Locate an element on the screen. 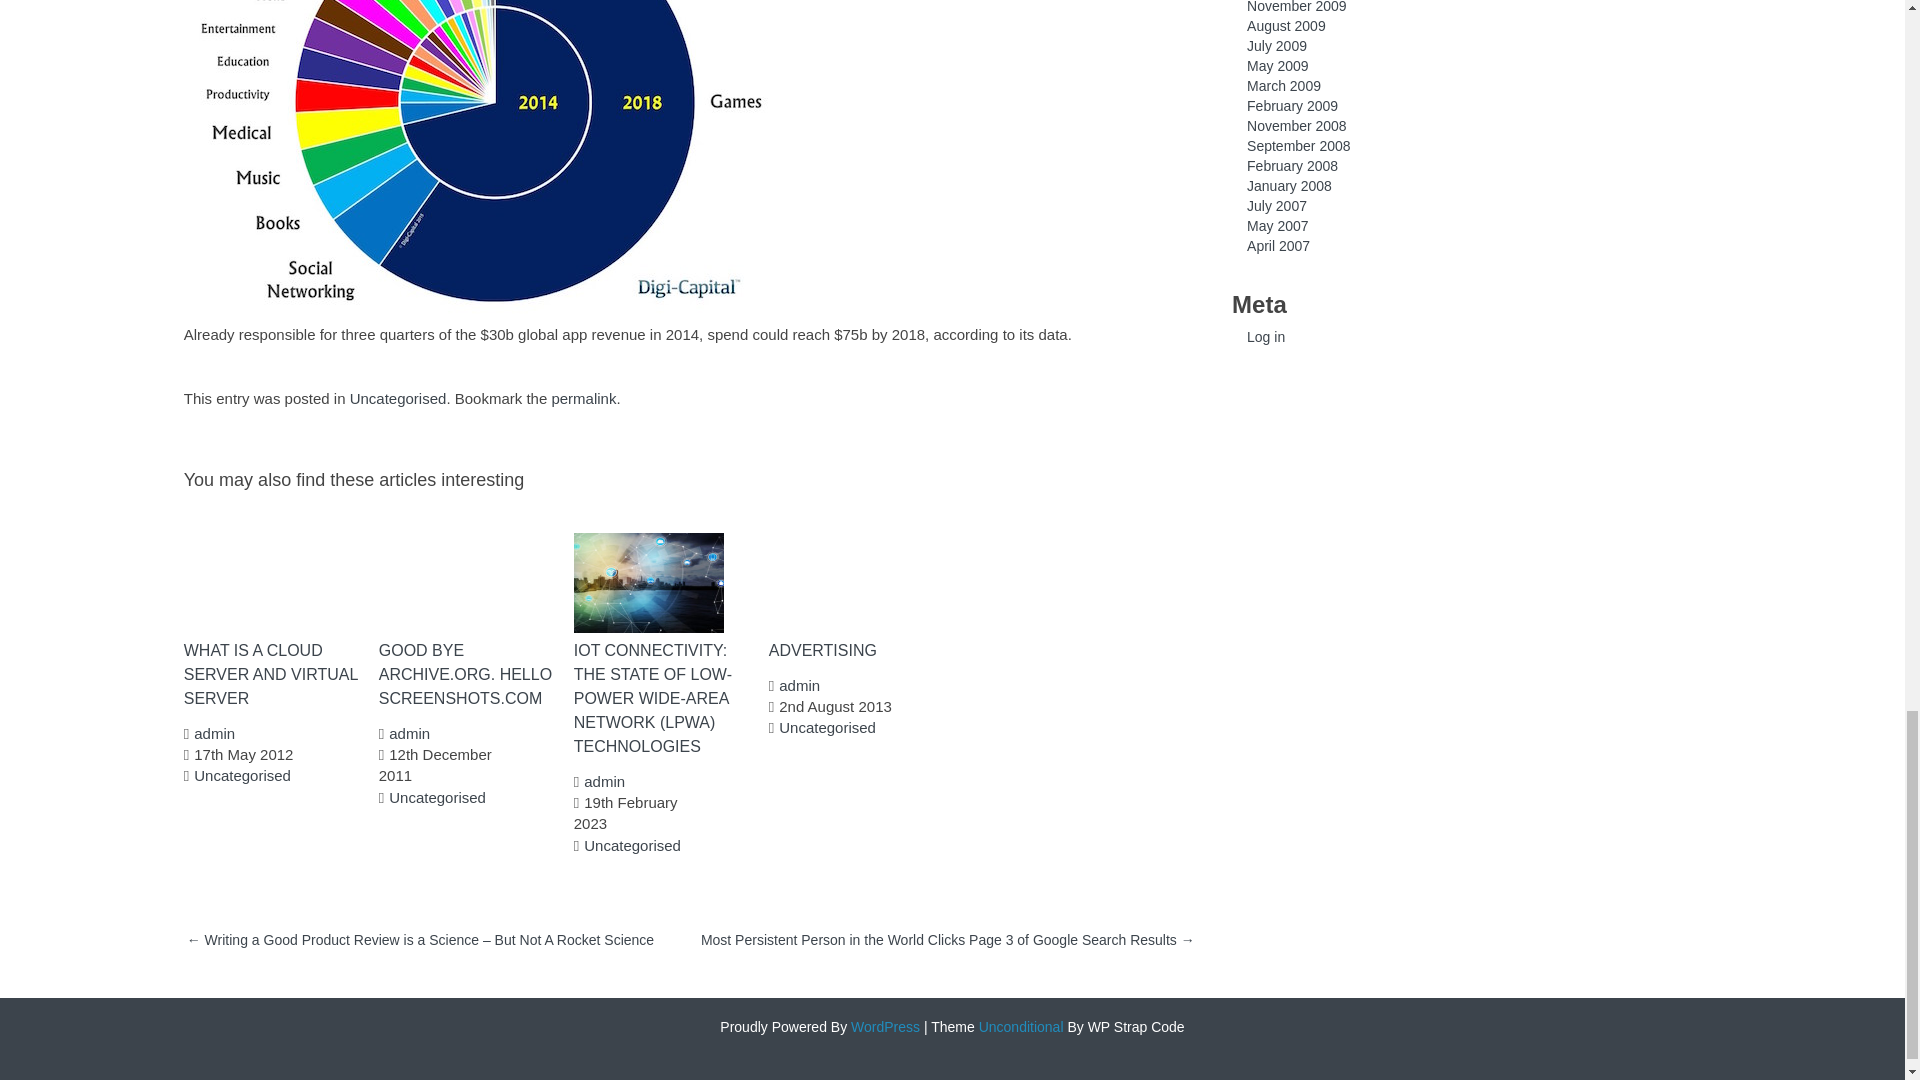 The height and width of the screenshot is (1080, 1920). Uncategorised is located at coordinates (437, 797).